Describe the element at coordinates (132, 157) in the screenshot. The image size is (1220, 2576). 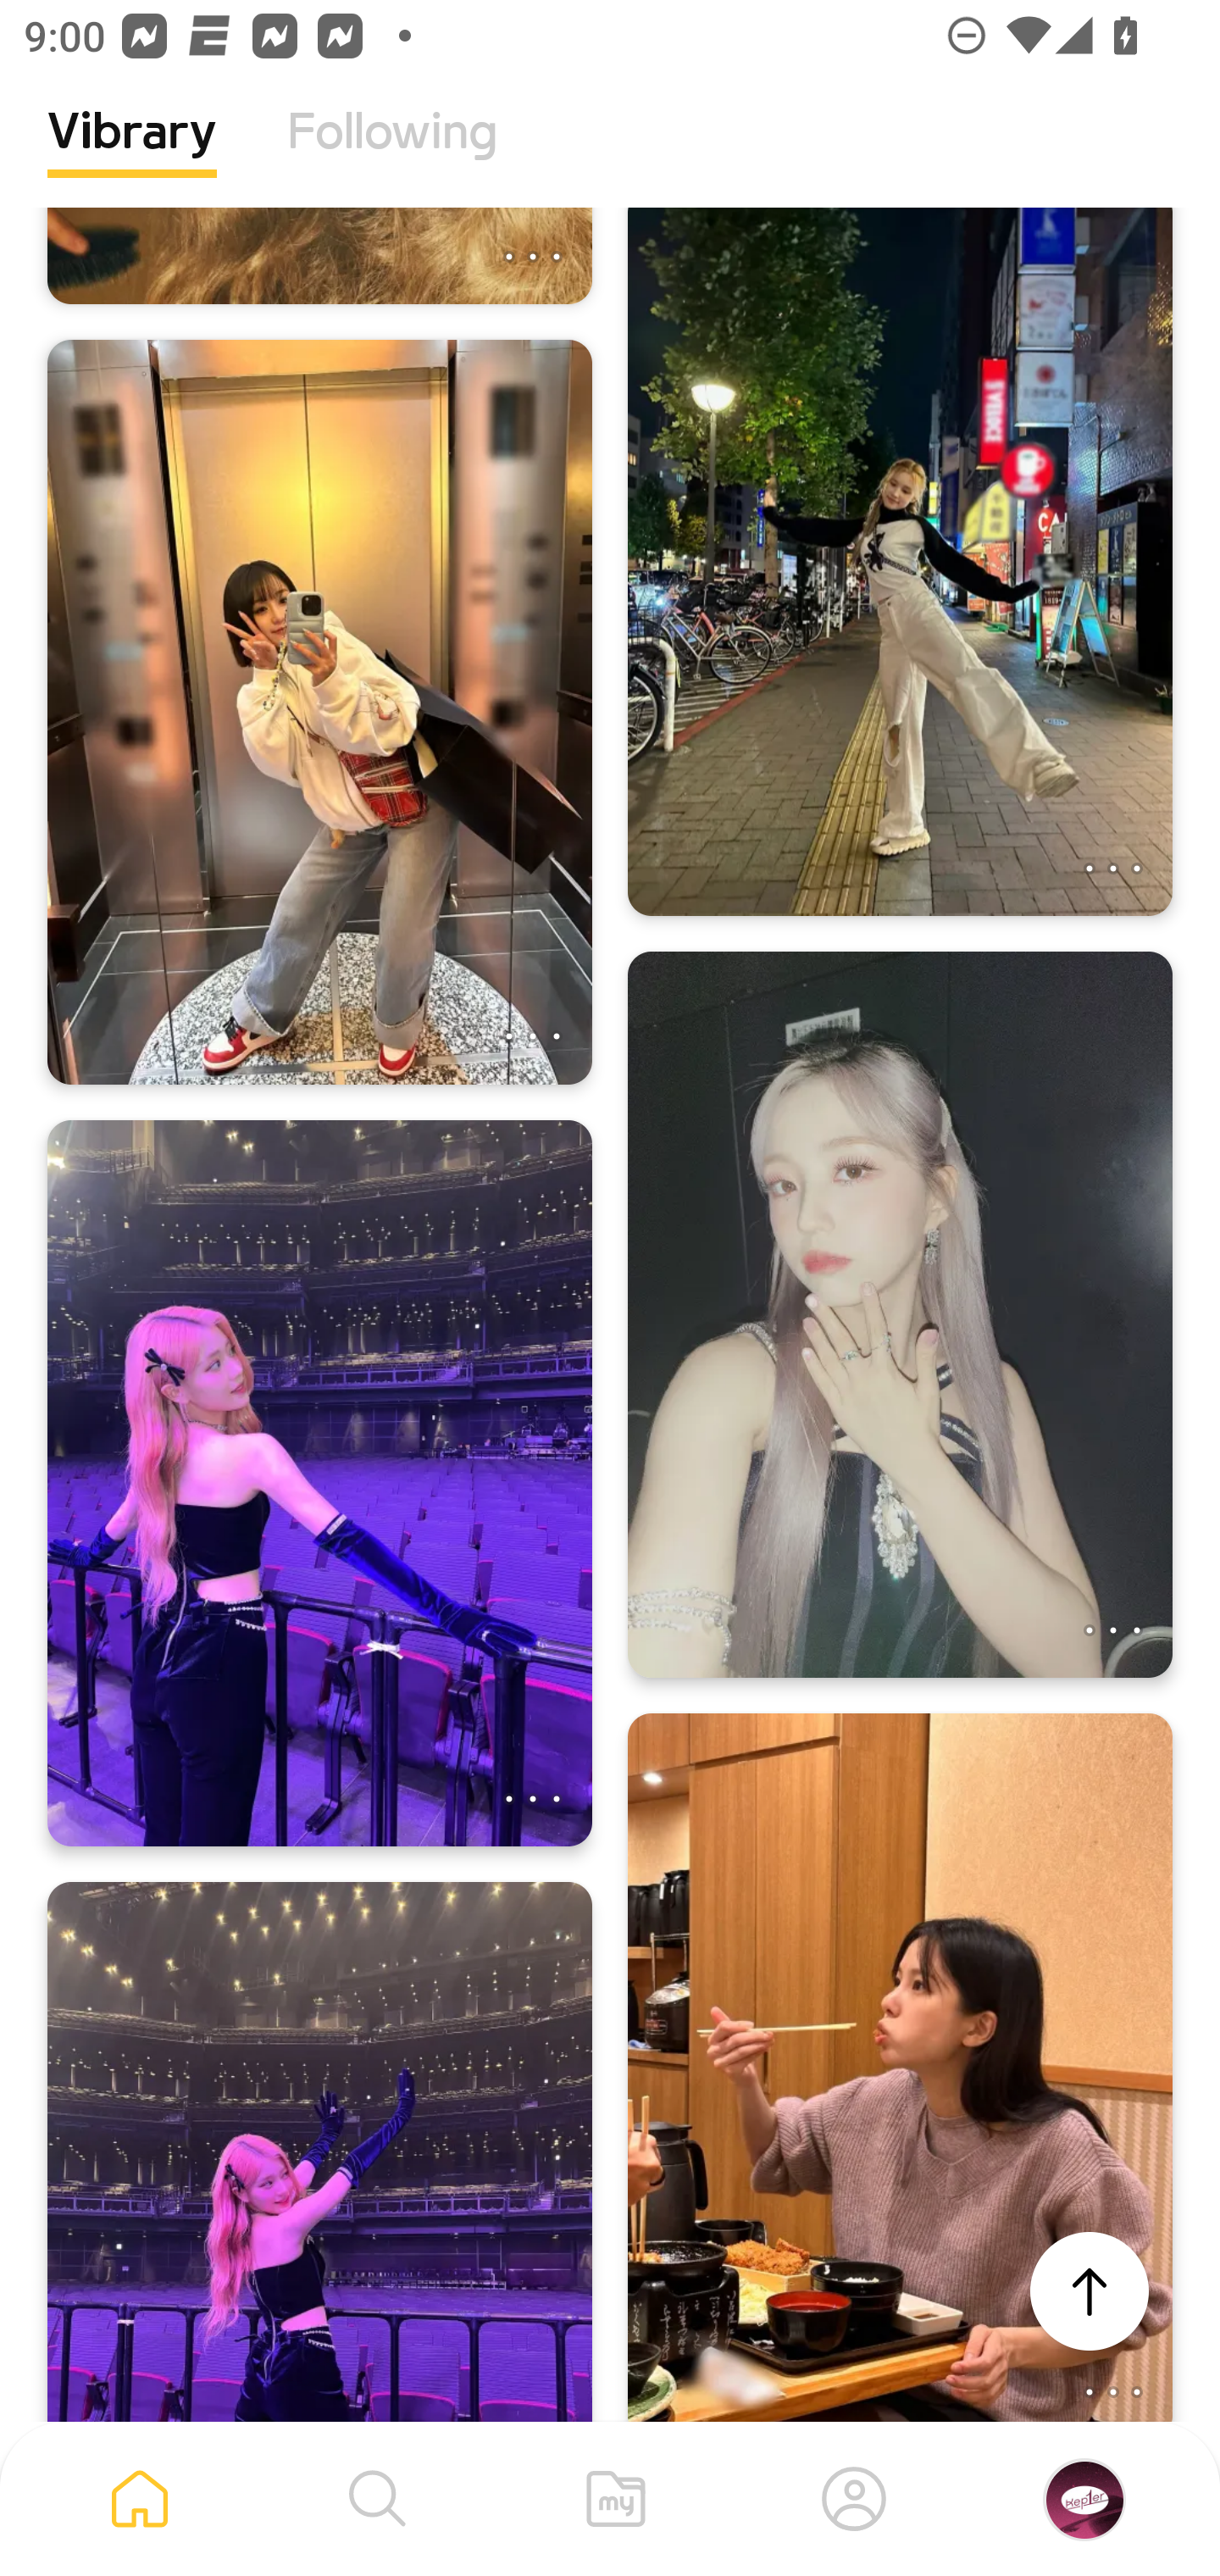
I see `Vibrary` at that location.